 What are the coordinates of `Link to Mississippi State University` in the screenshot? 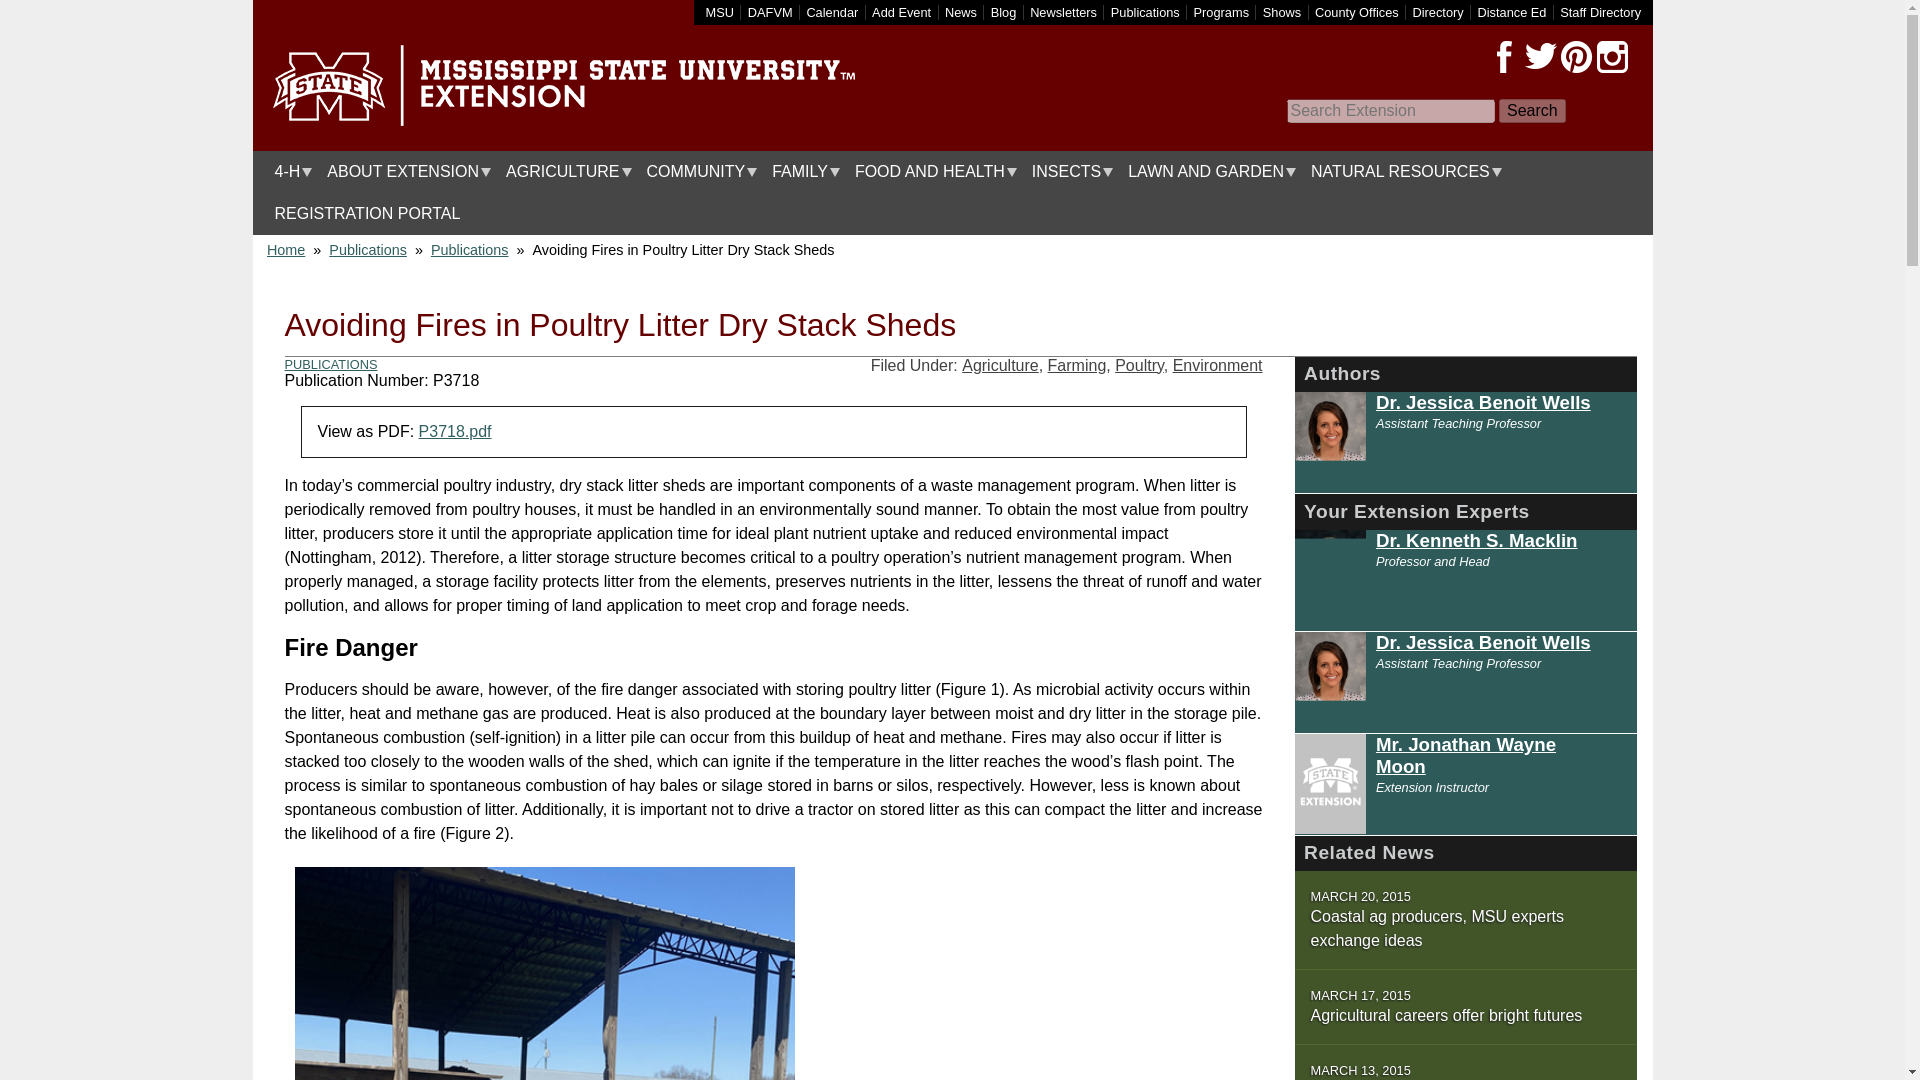 It's located at (720, 12).